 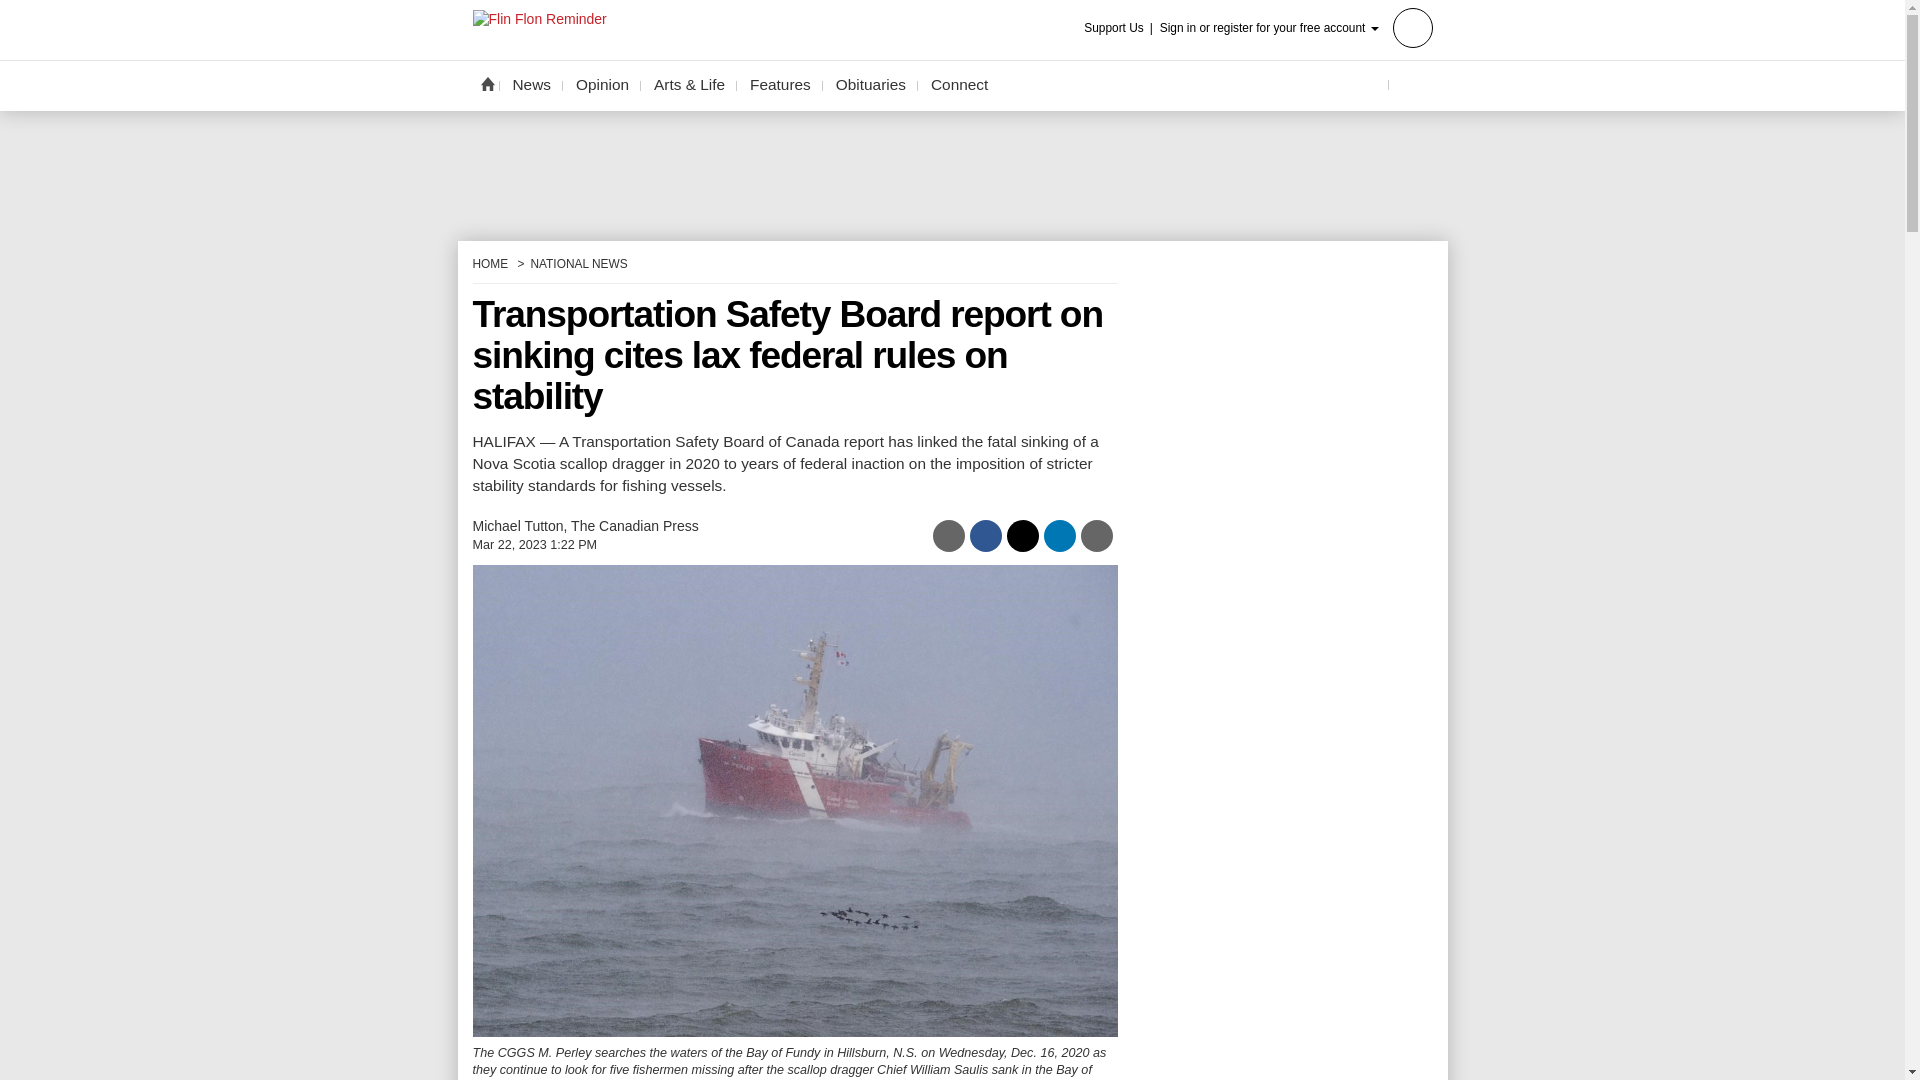 What do you see at coordinates (486, 83) in the screenshot?
I see `Home` at bounding box center [486, 83].